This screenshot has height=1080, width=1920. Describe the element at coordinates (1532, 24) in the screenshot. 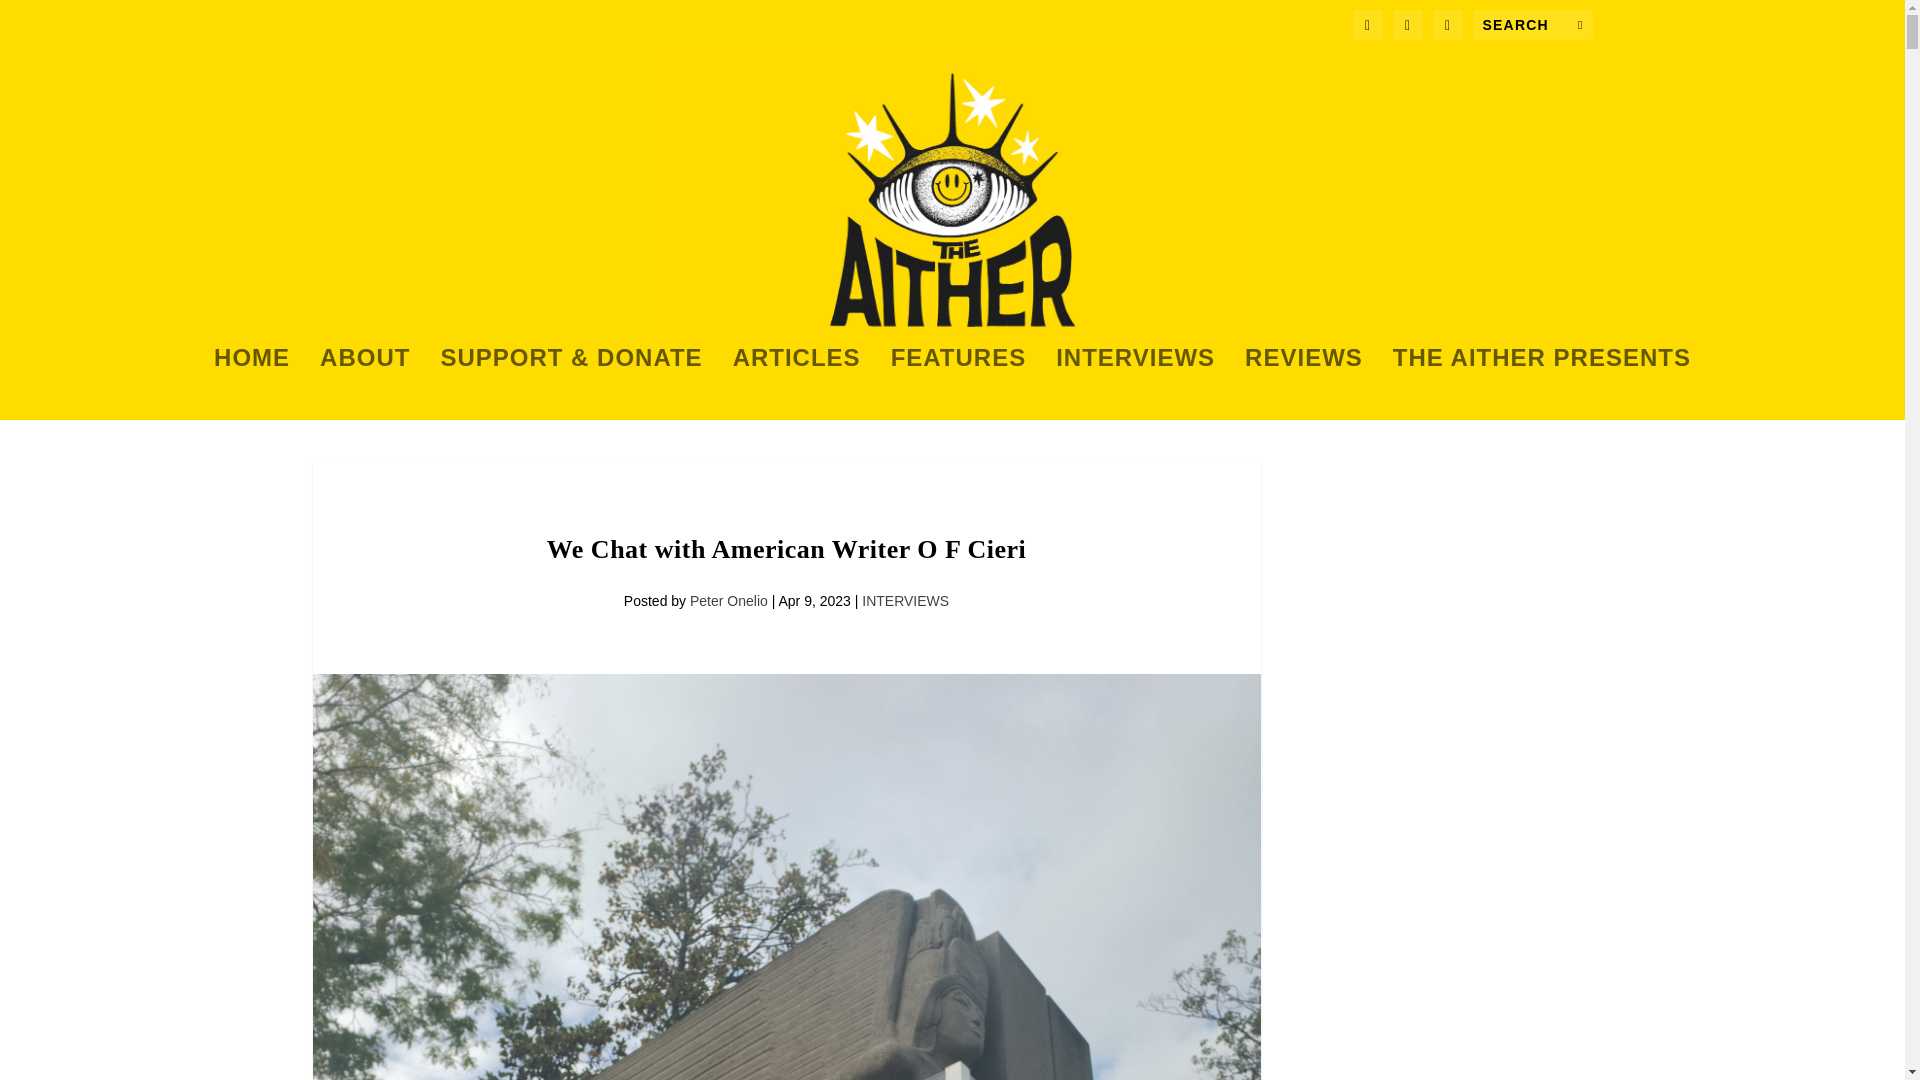

I see `Search for:` at that location.